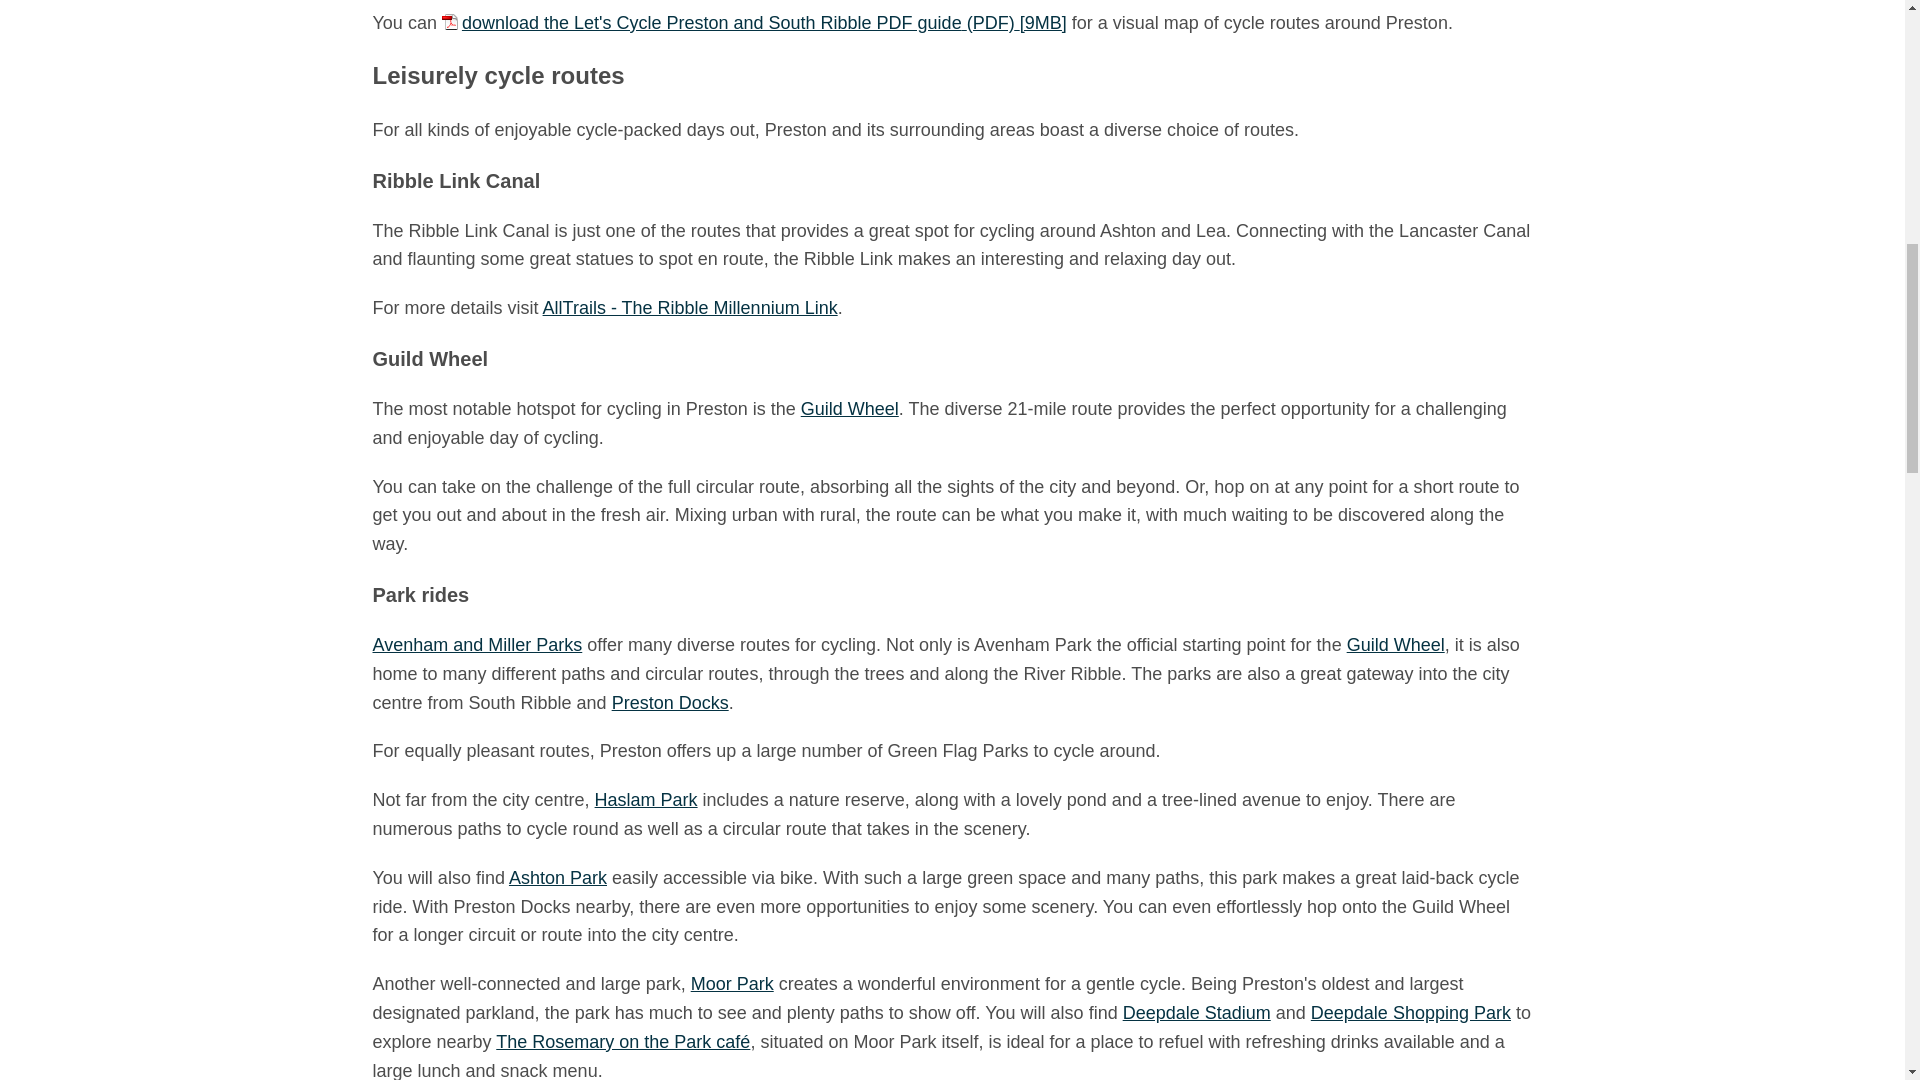 Image resolution: width=1920 pixels, height=1080 pixels. I want to click on Haslam Park, so click(646, 800).